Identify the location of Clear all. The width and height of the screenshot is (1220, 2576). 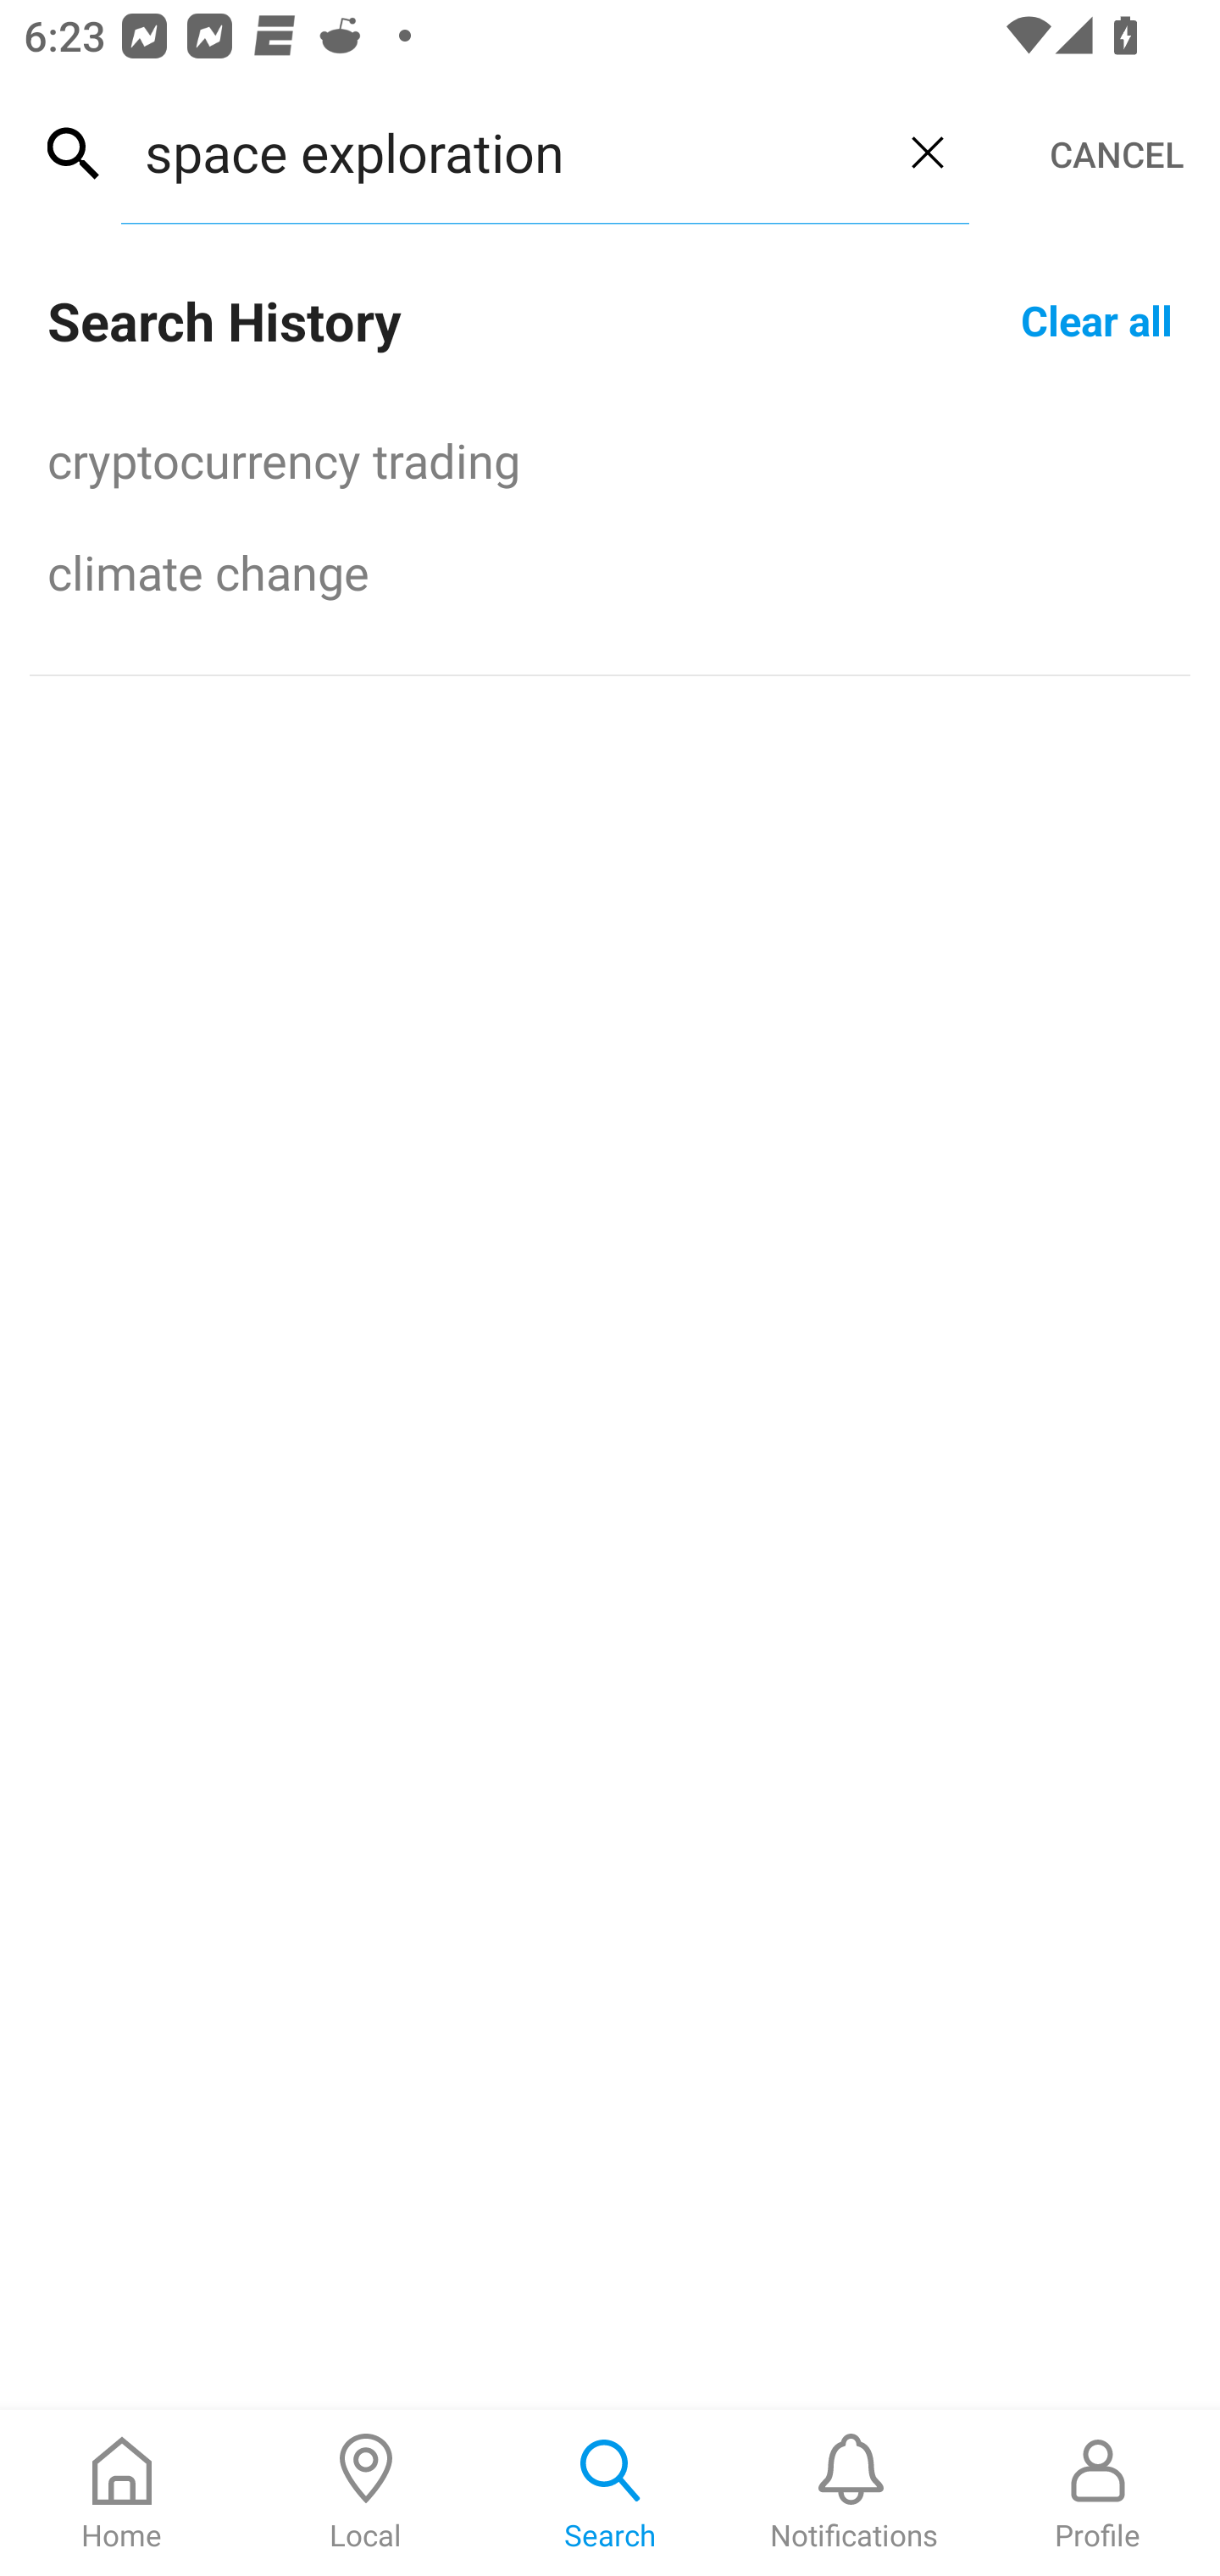
(1096, 319).